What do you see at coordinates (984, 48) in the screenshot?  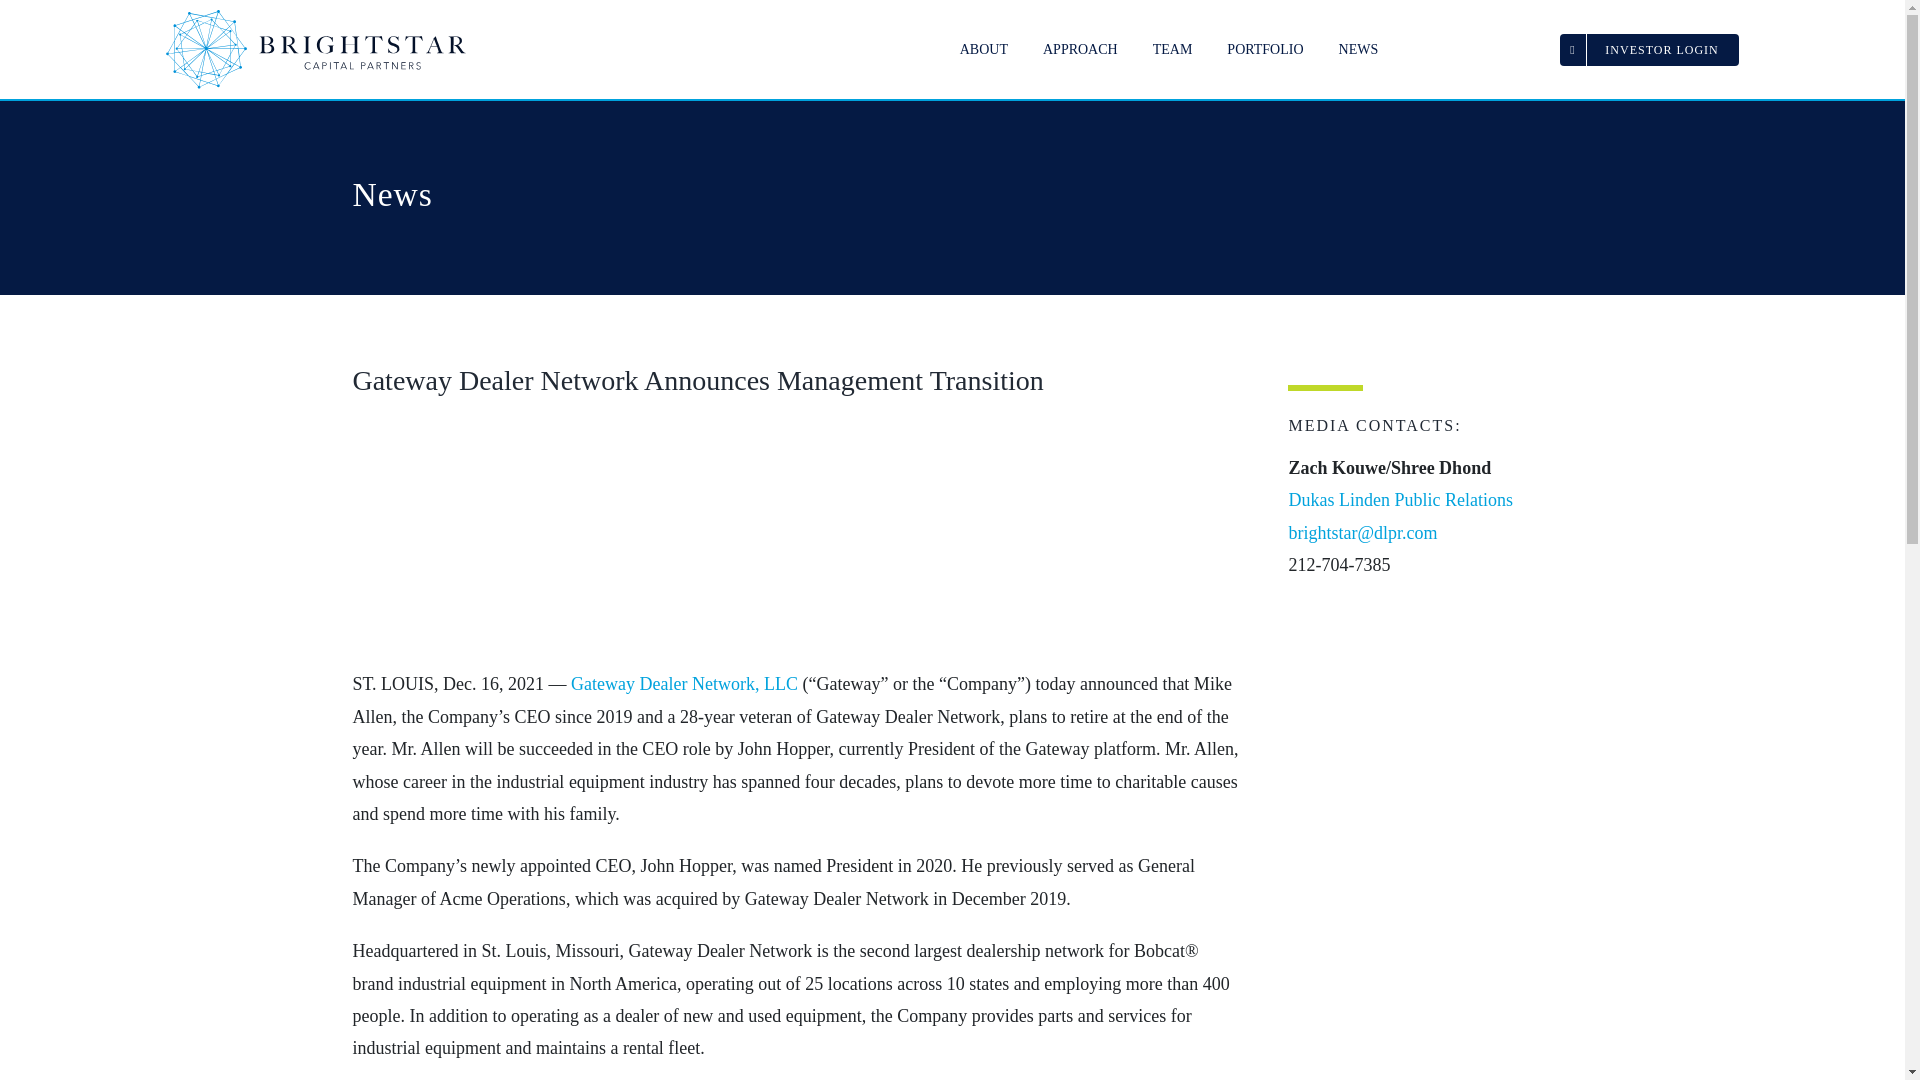 I see `ABOUT` at bounding box center [984, 48].